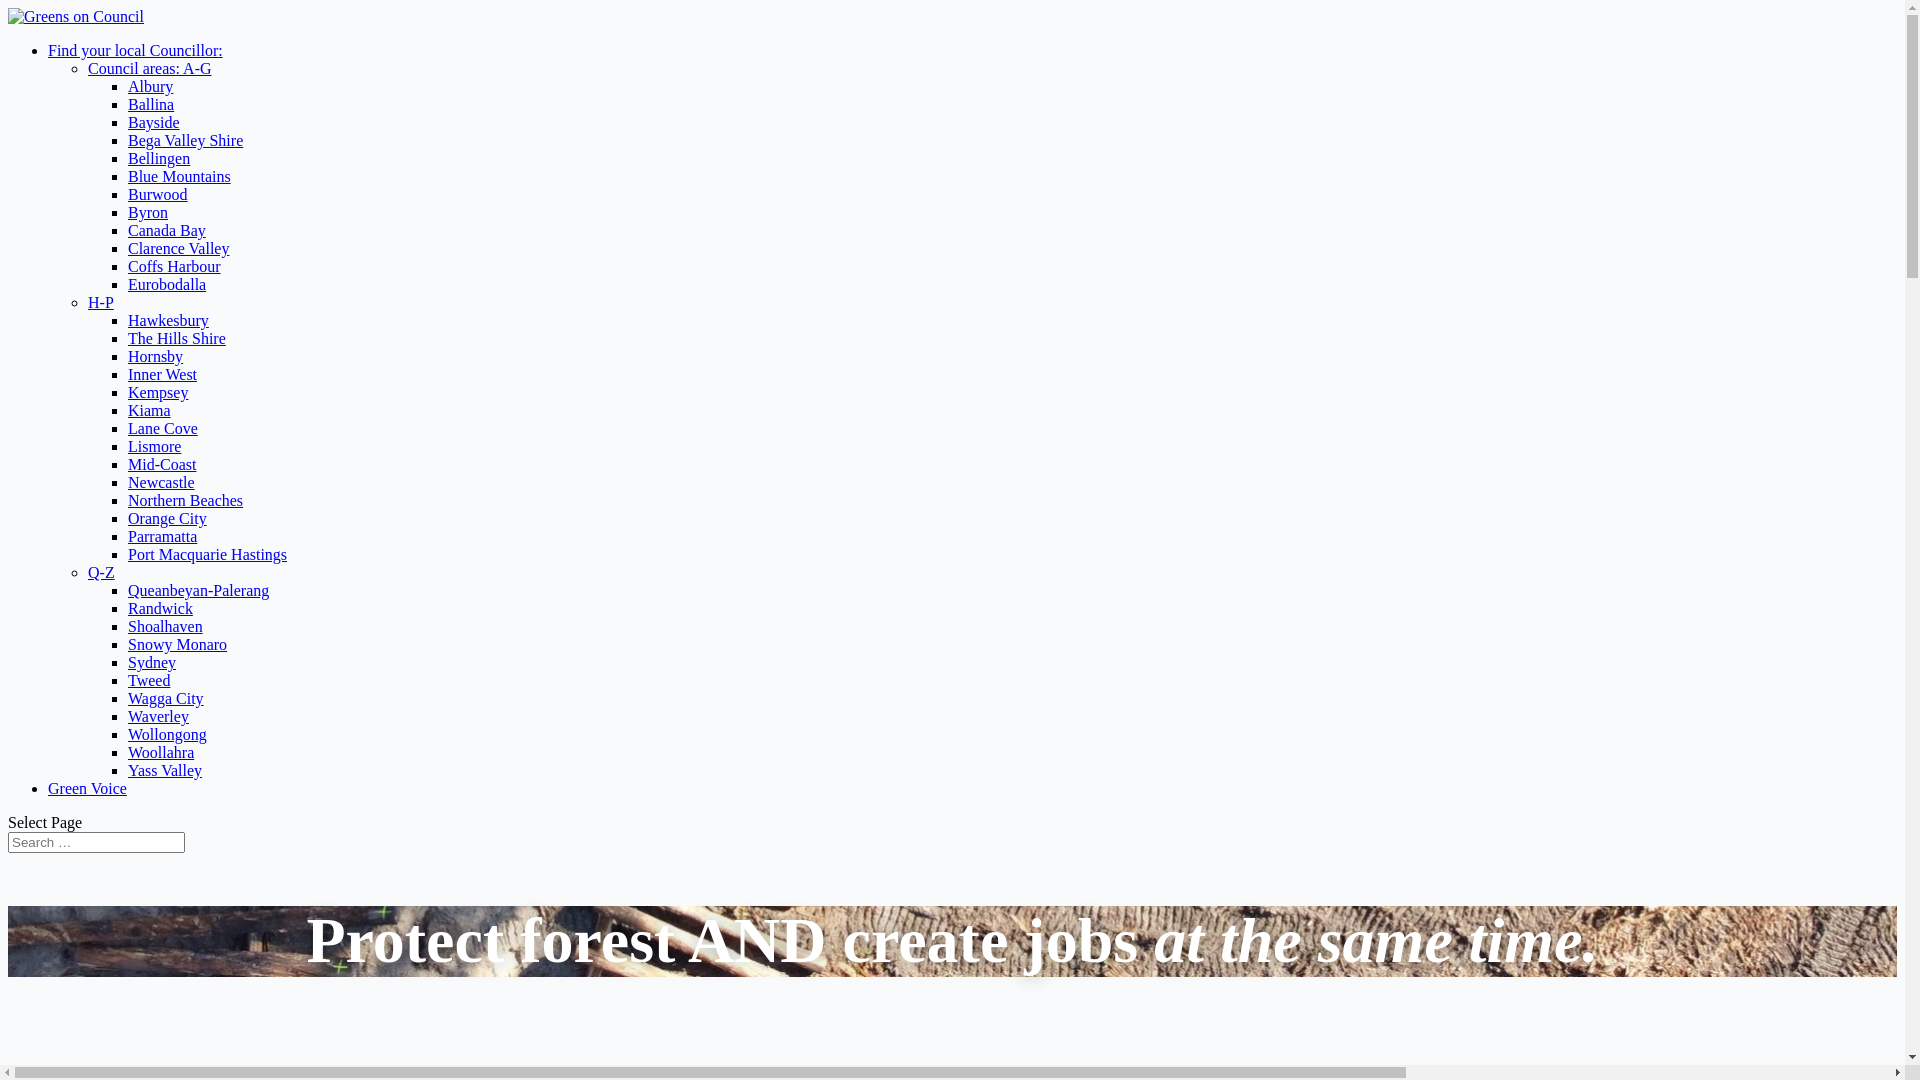 The image size is (1920, 1080). What do you see at coordinates (158, 392) in the screenshot?
I see `Kempsey` at bounding box center [158, 392].